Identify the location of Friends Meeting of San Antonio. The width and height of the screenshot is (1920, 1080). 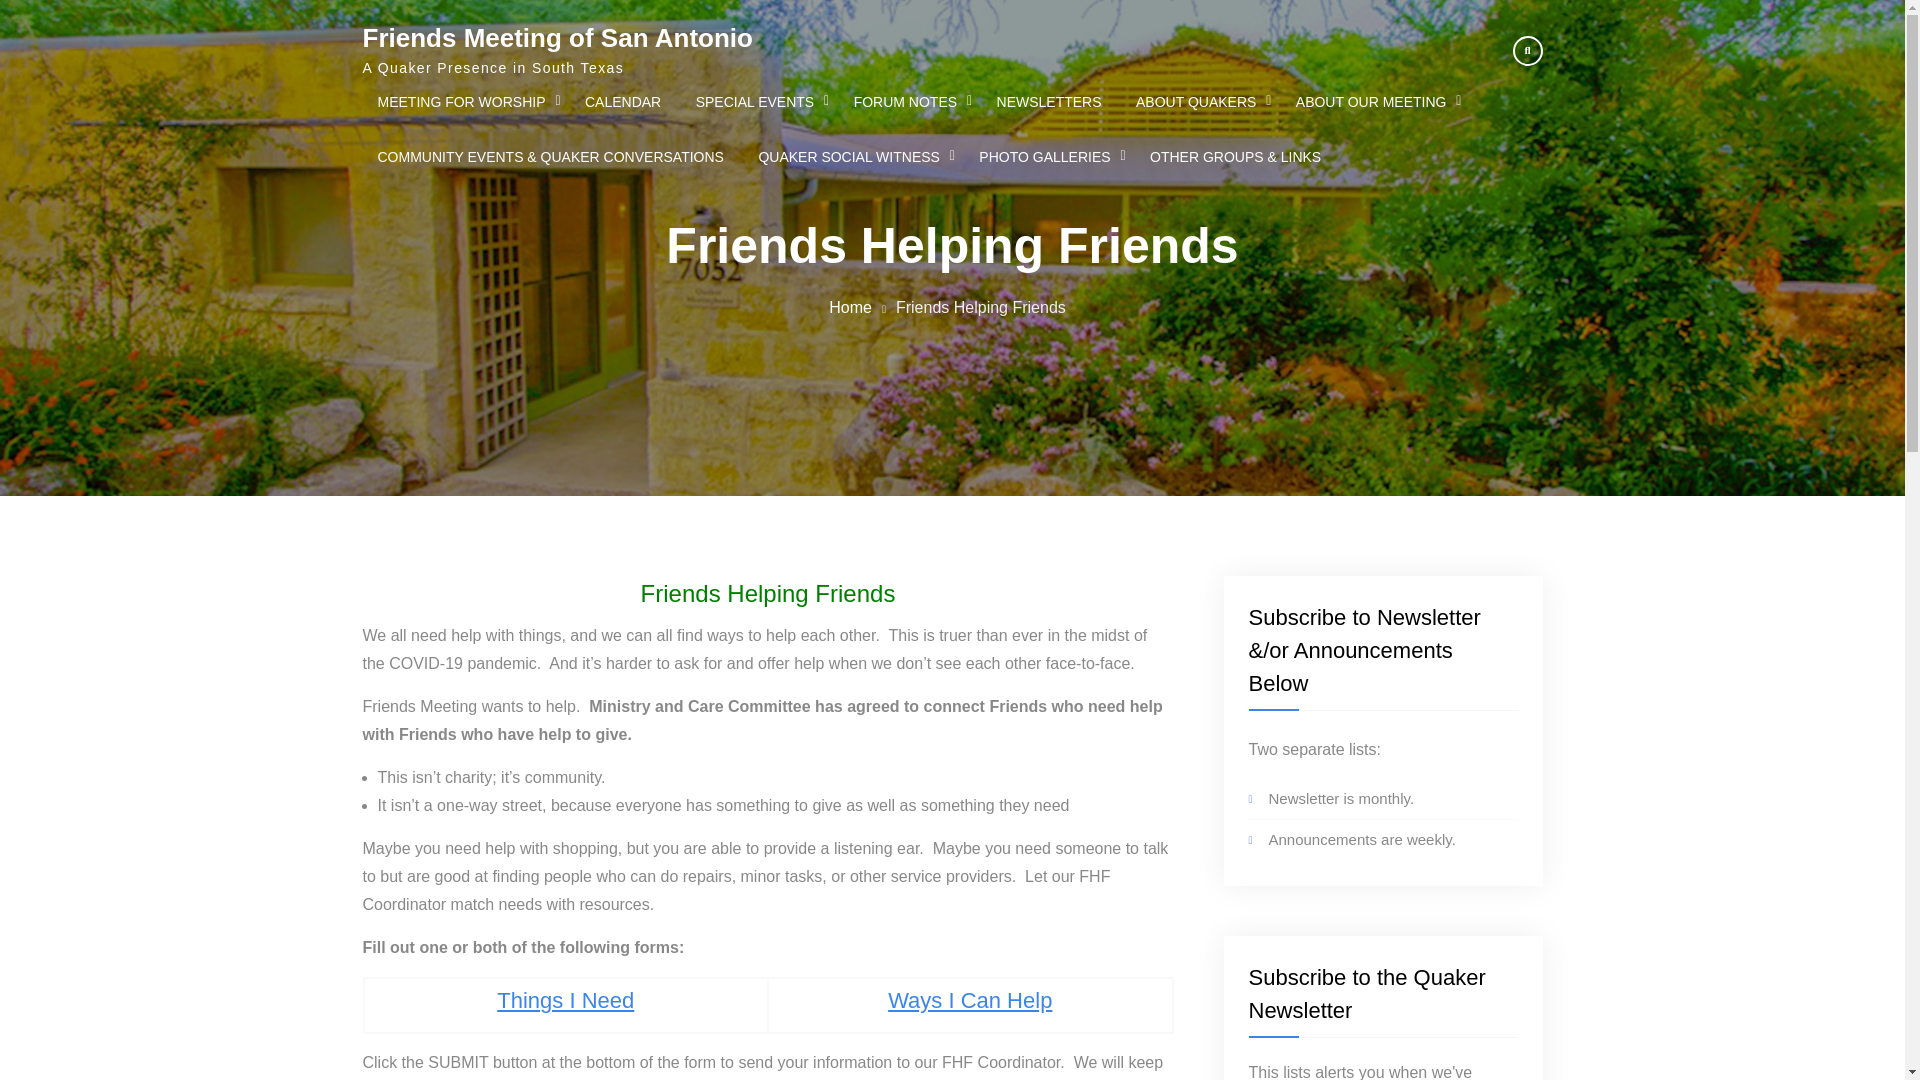
(557, 37).